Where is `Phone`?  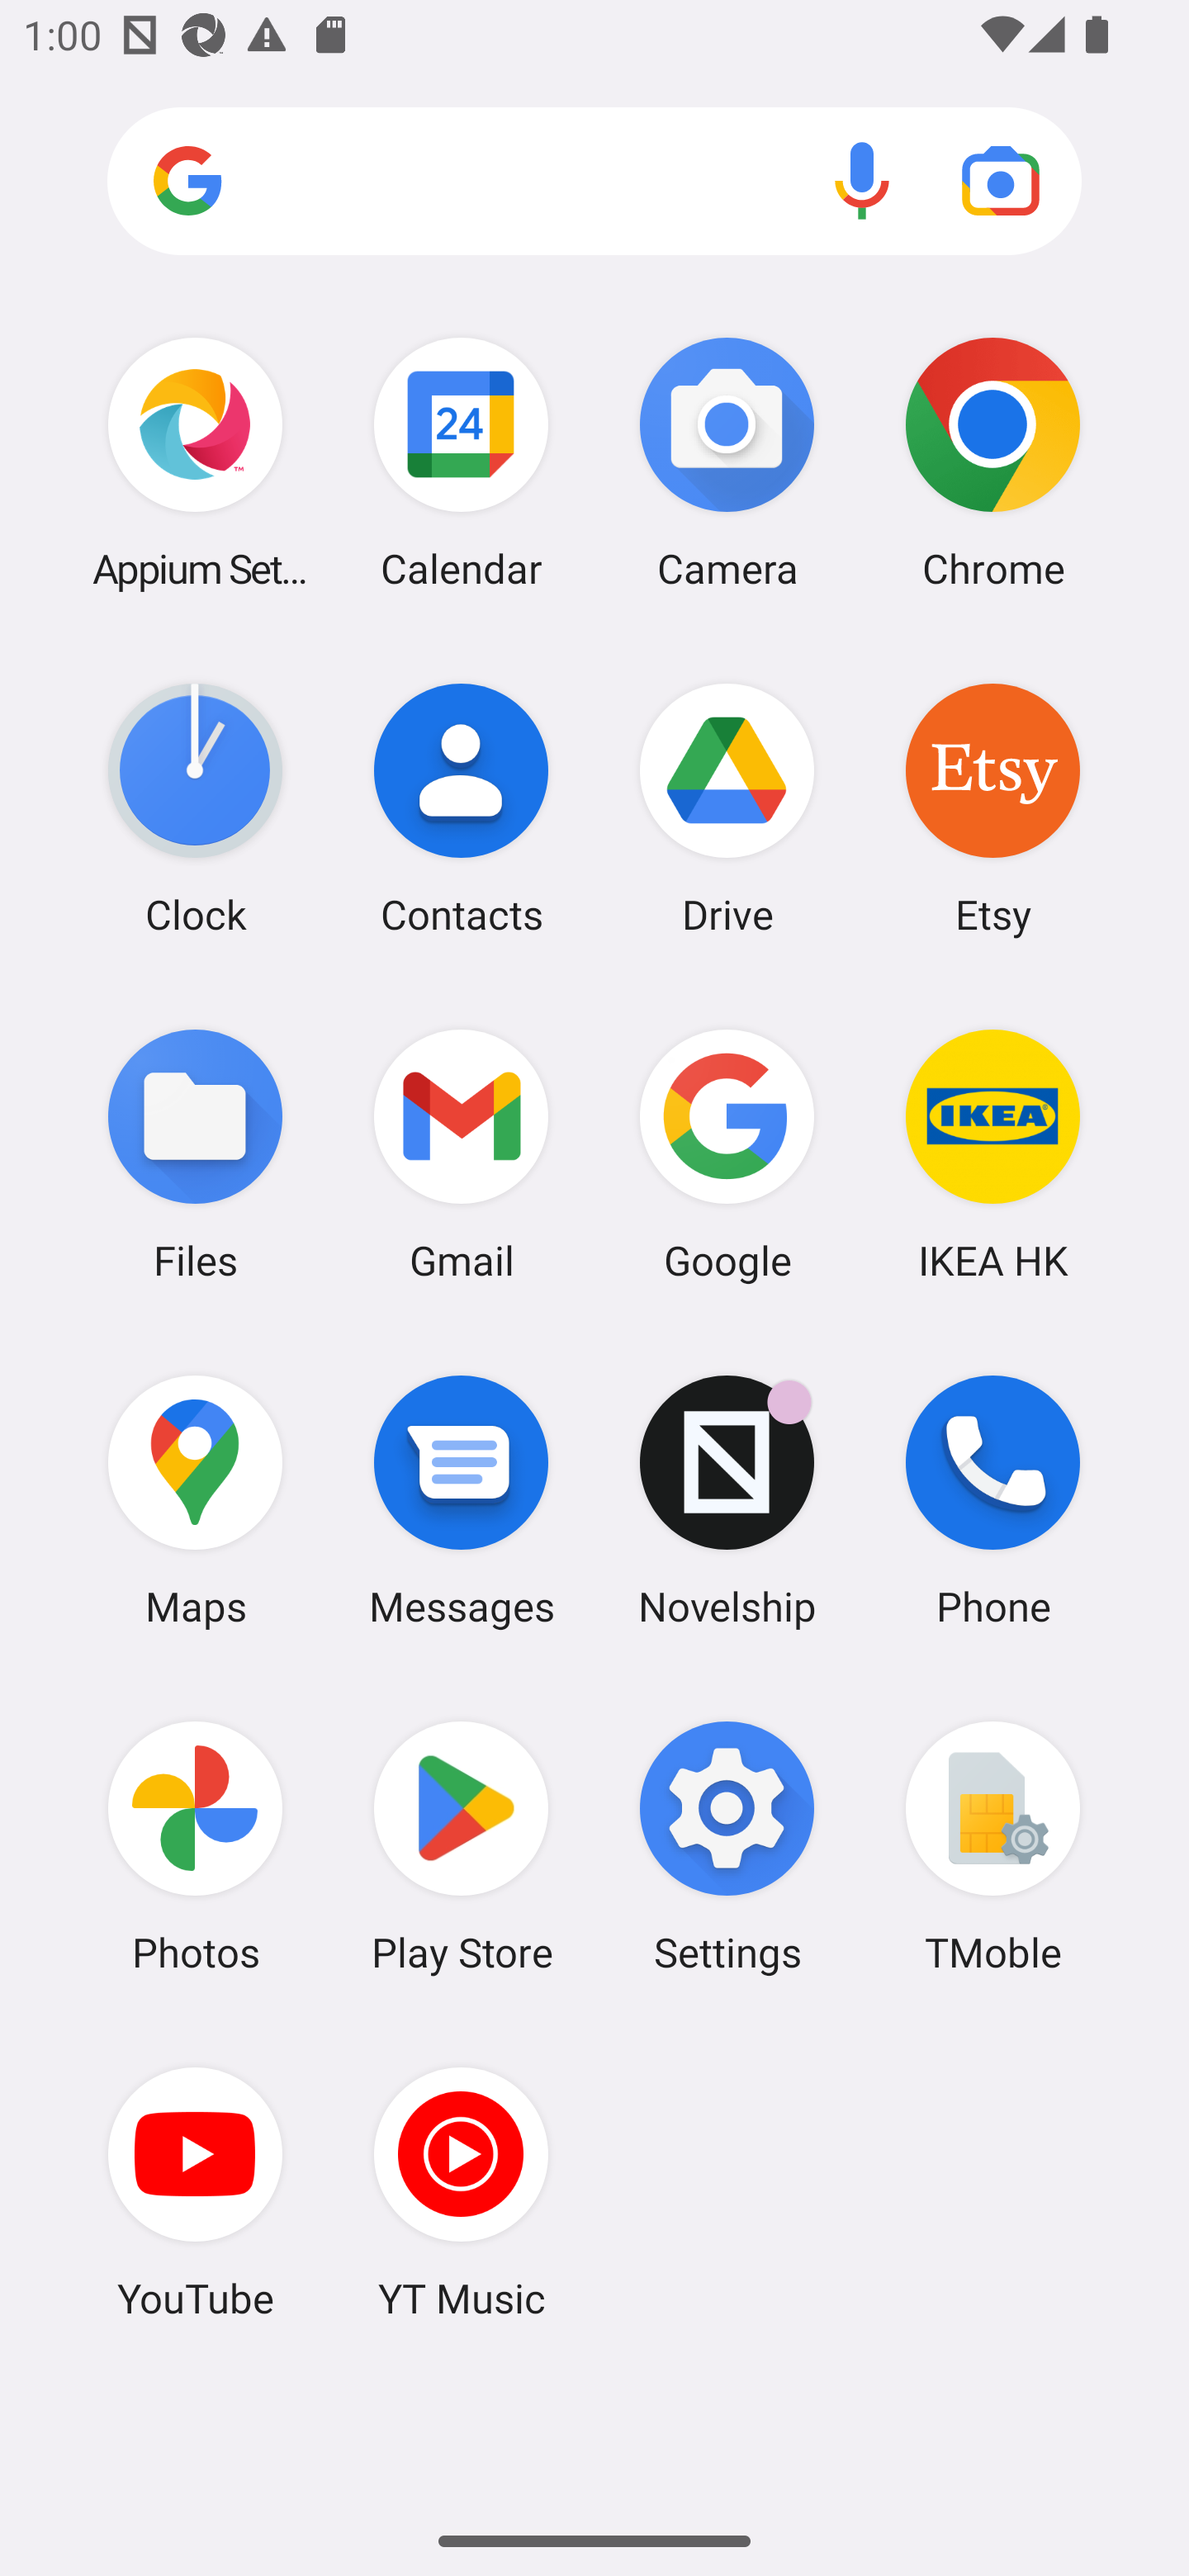
Phone is located at coordinates (992, 1500).